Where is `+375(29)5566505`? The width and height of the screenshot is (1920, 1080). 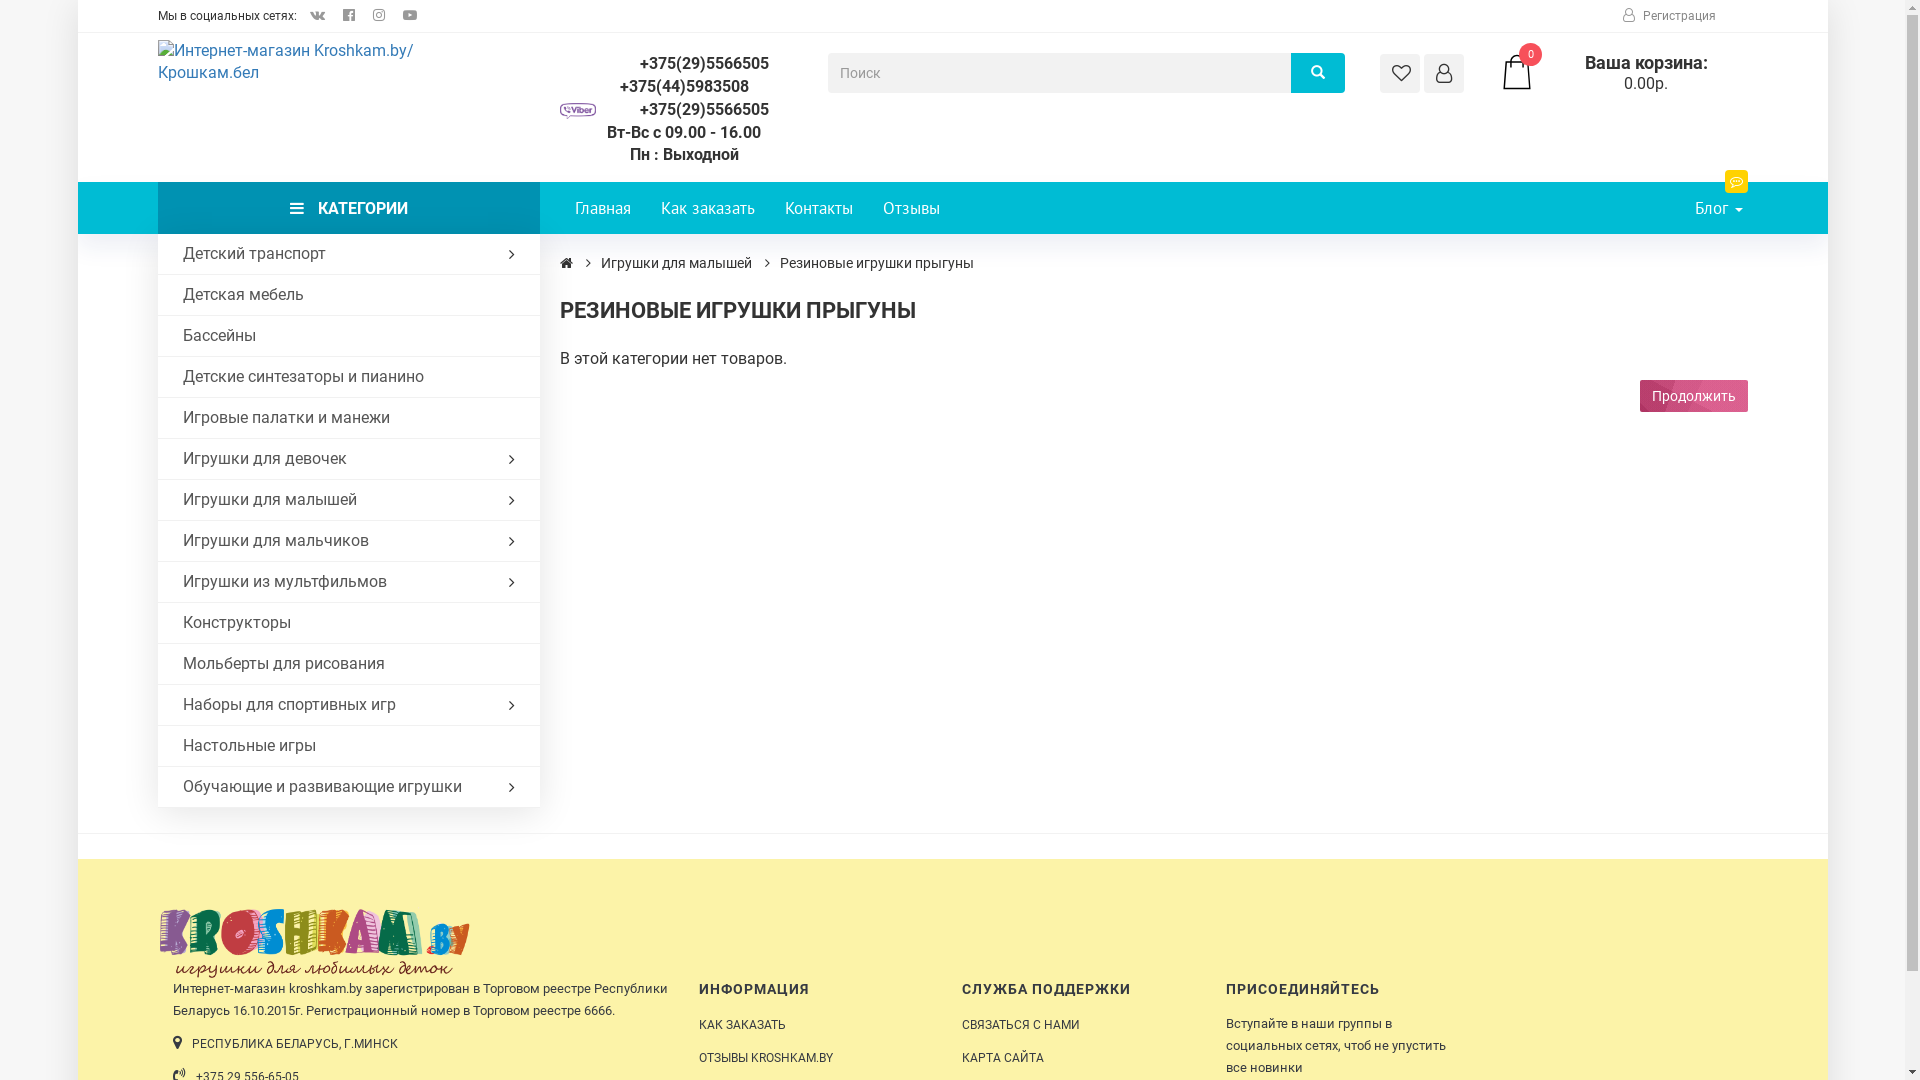 +375(29)5566505 is located at coordinates (684, 110).